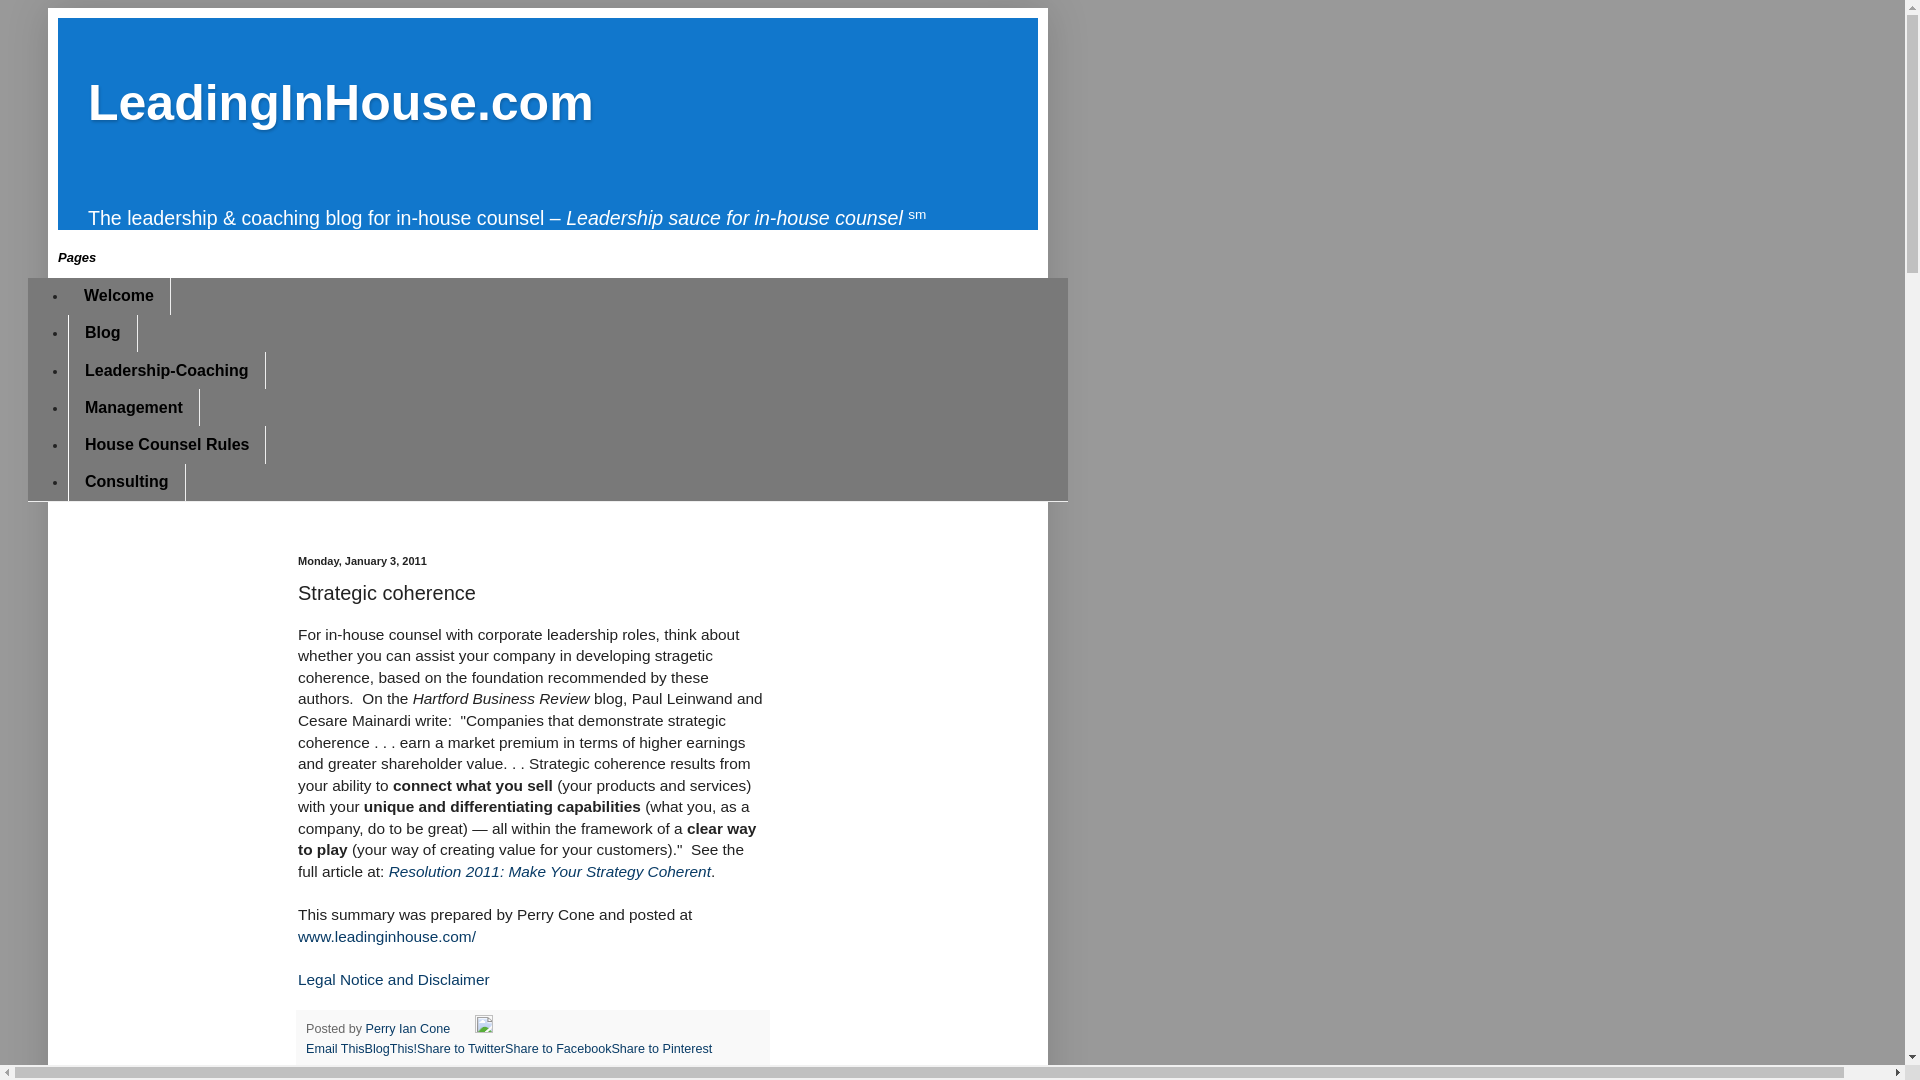 Image resolution: width=1920 pixels, height=1080 pixels. I want to click on BlogThis!, so click(391, 1049).